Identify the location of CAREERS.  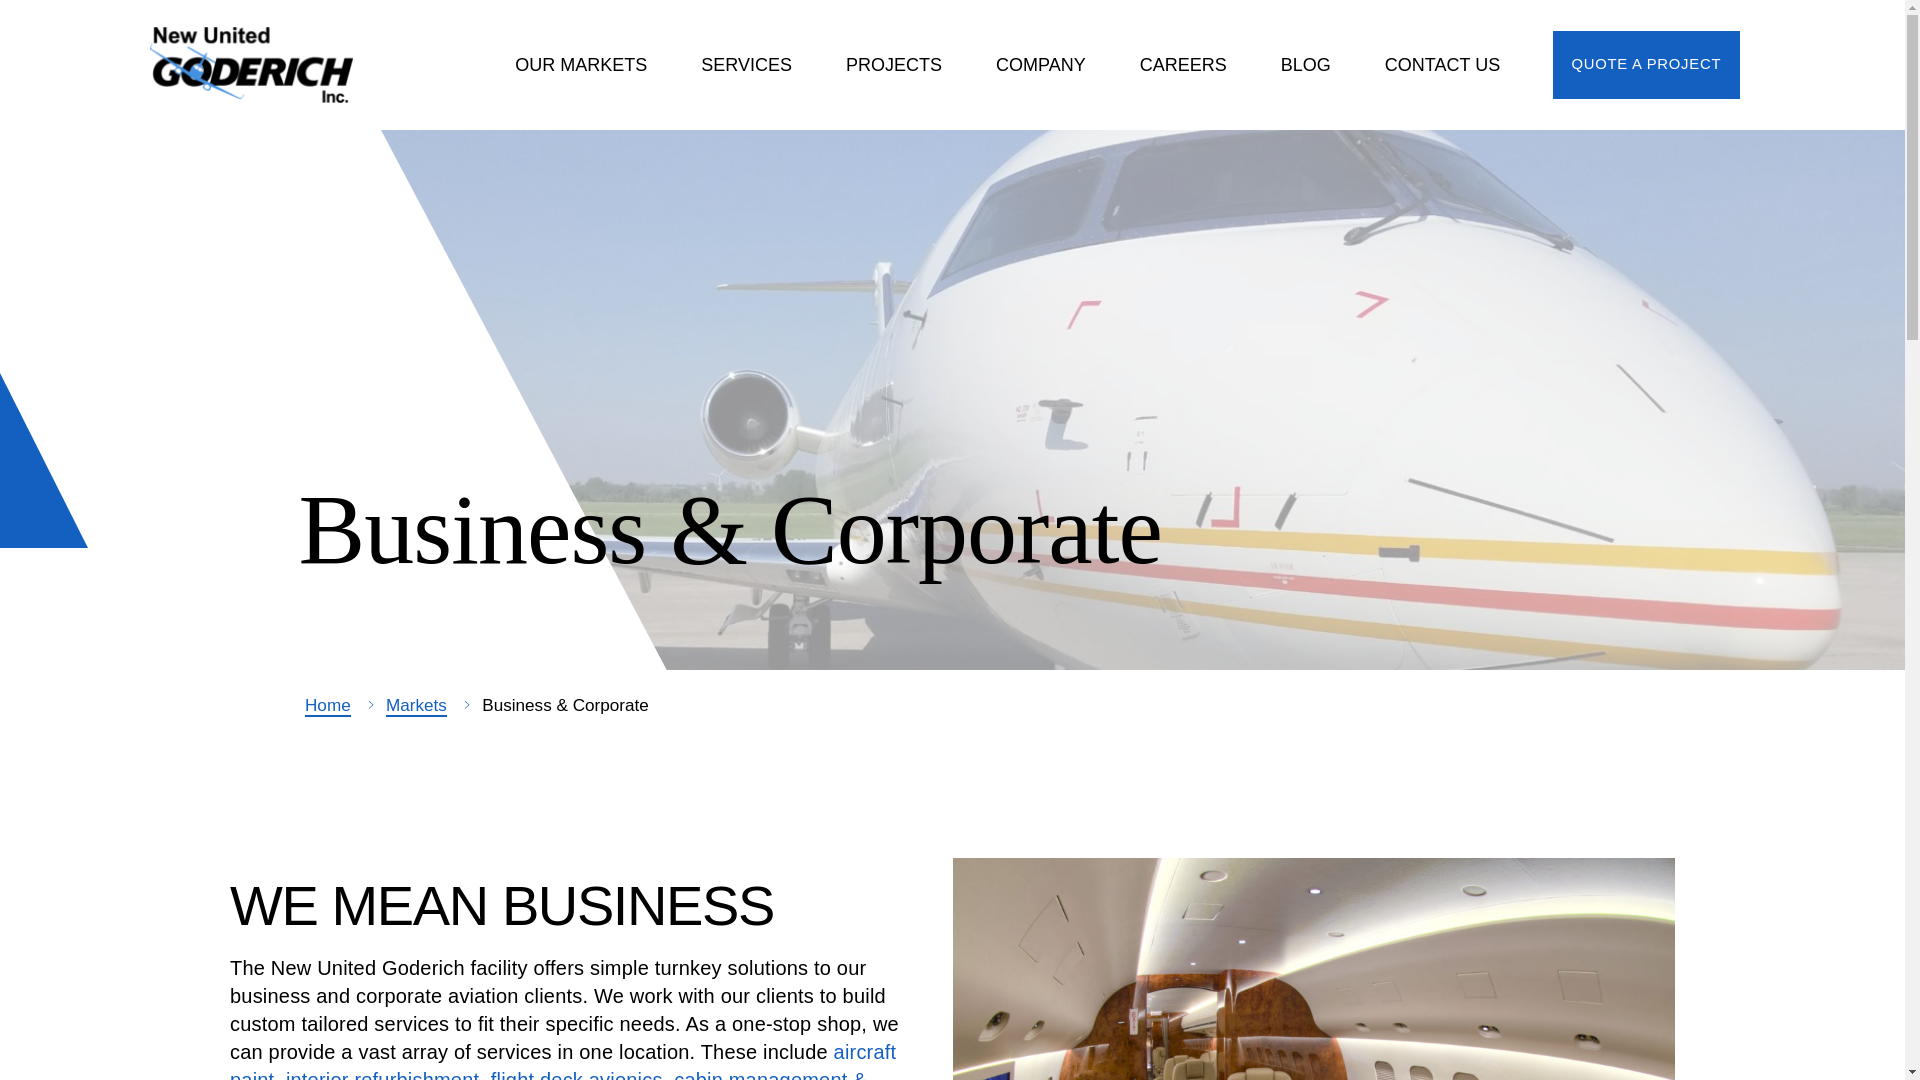
(1183, 64).